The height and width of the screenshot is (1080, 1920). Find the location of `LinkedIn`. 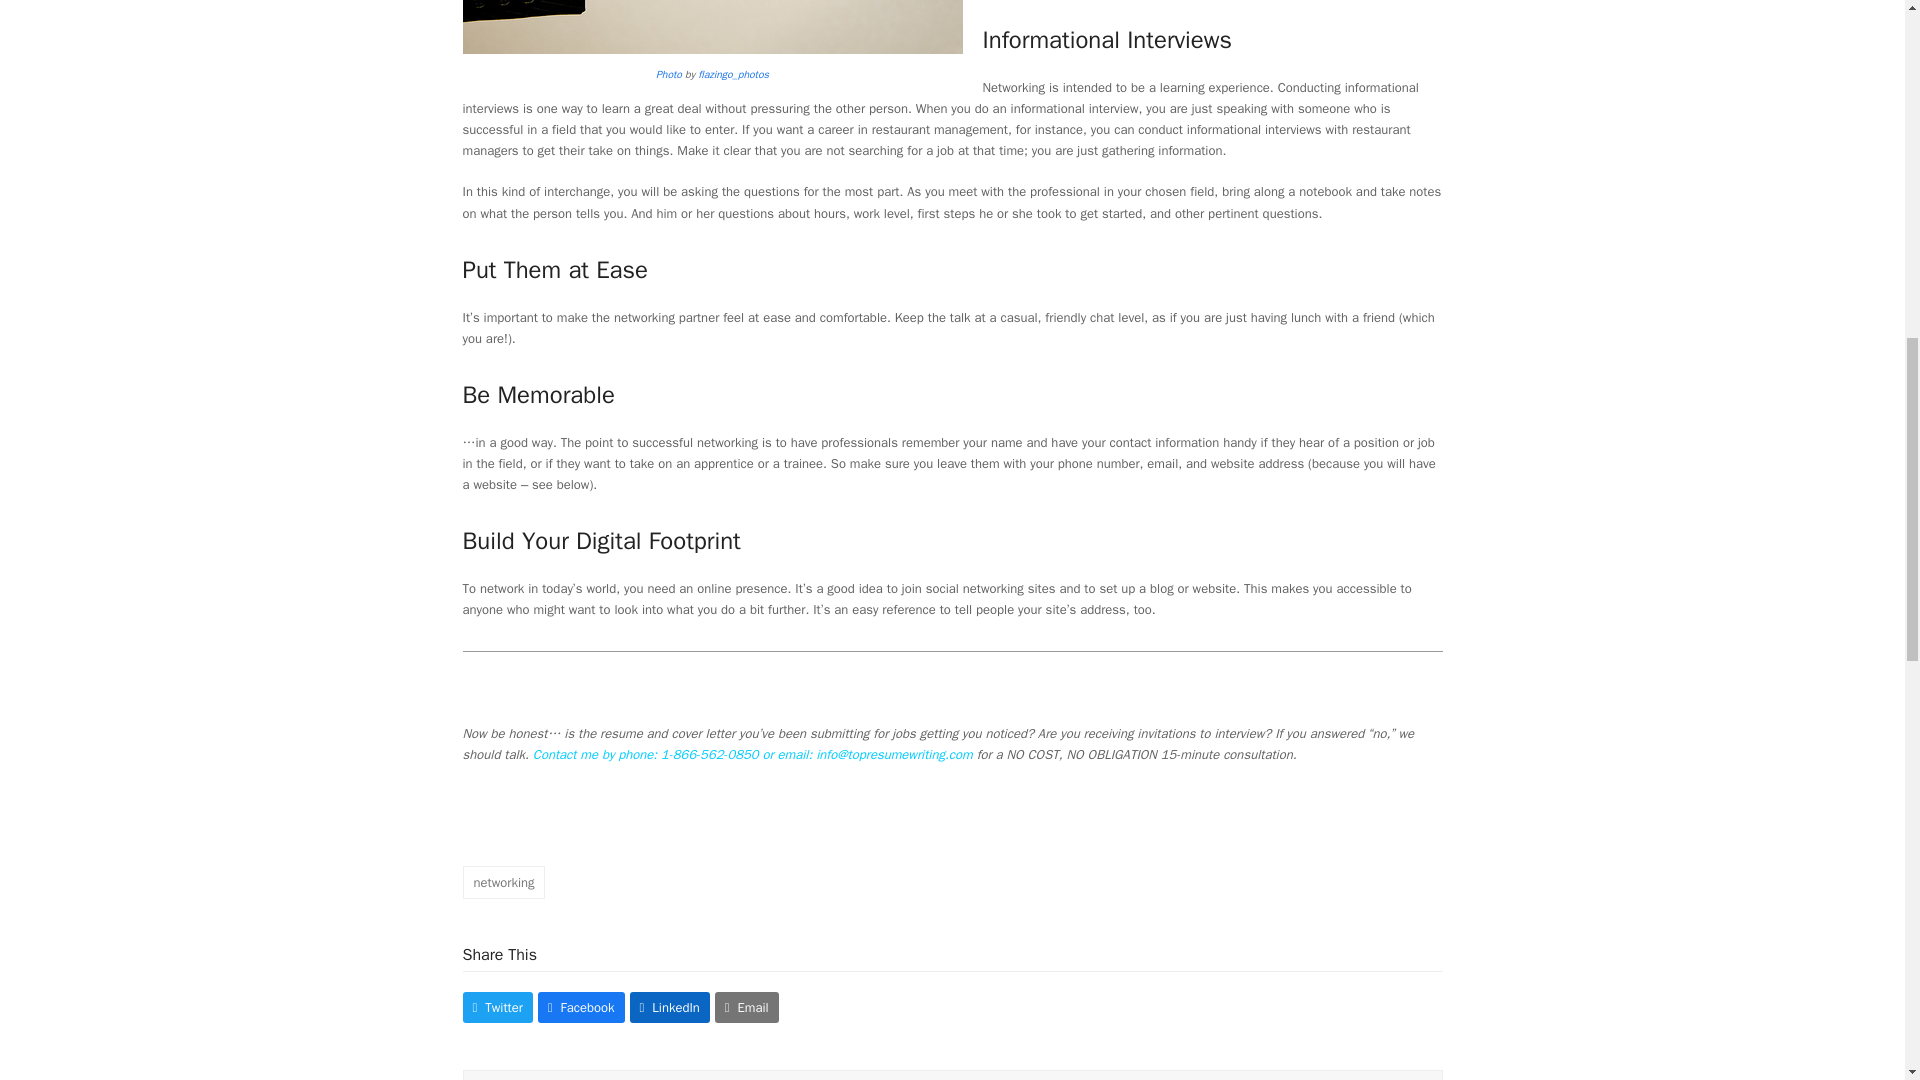

LinkedIn is located at coordinates (670, 1007).